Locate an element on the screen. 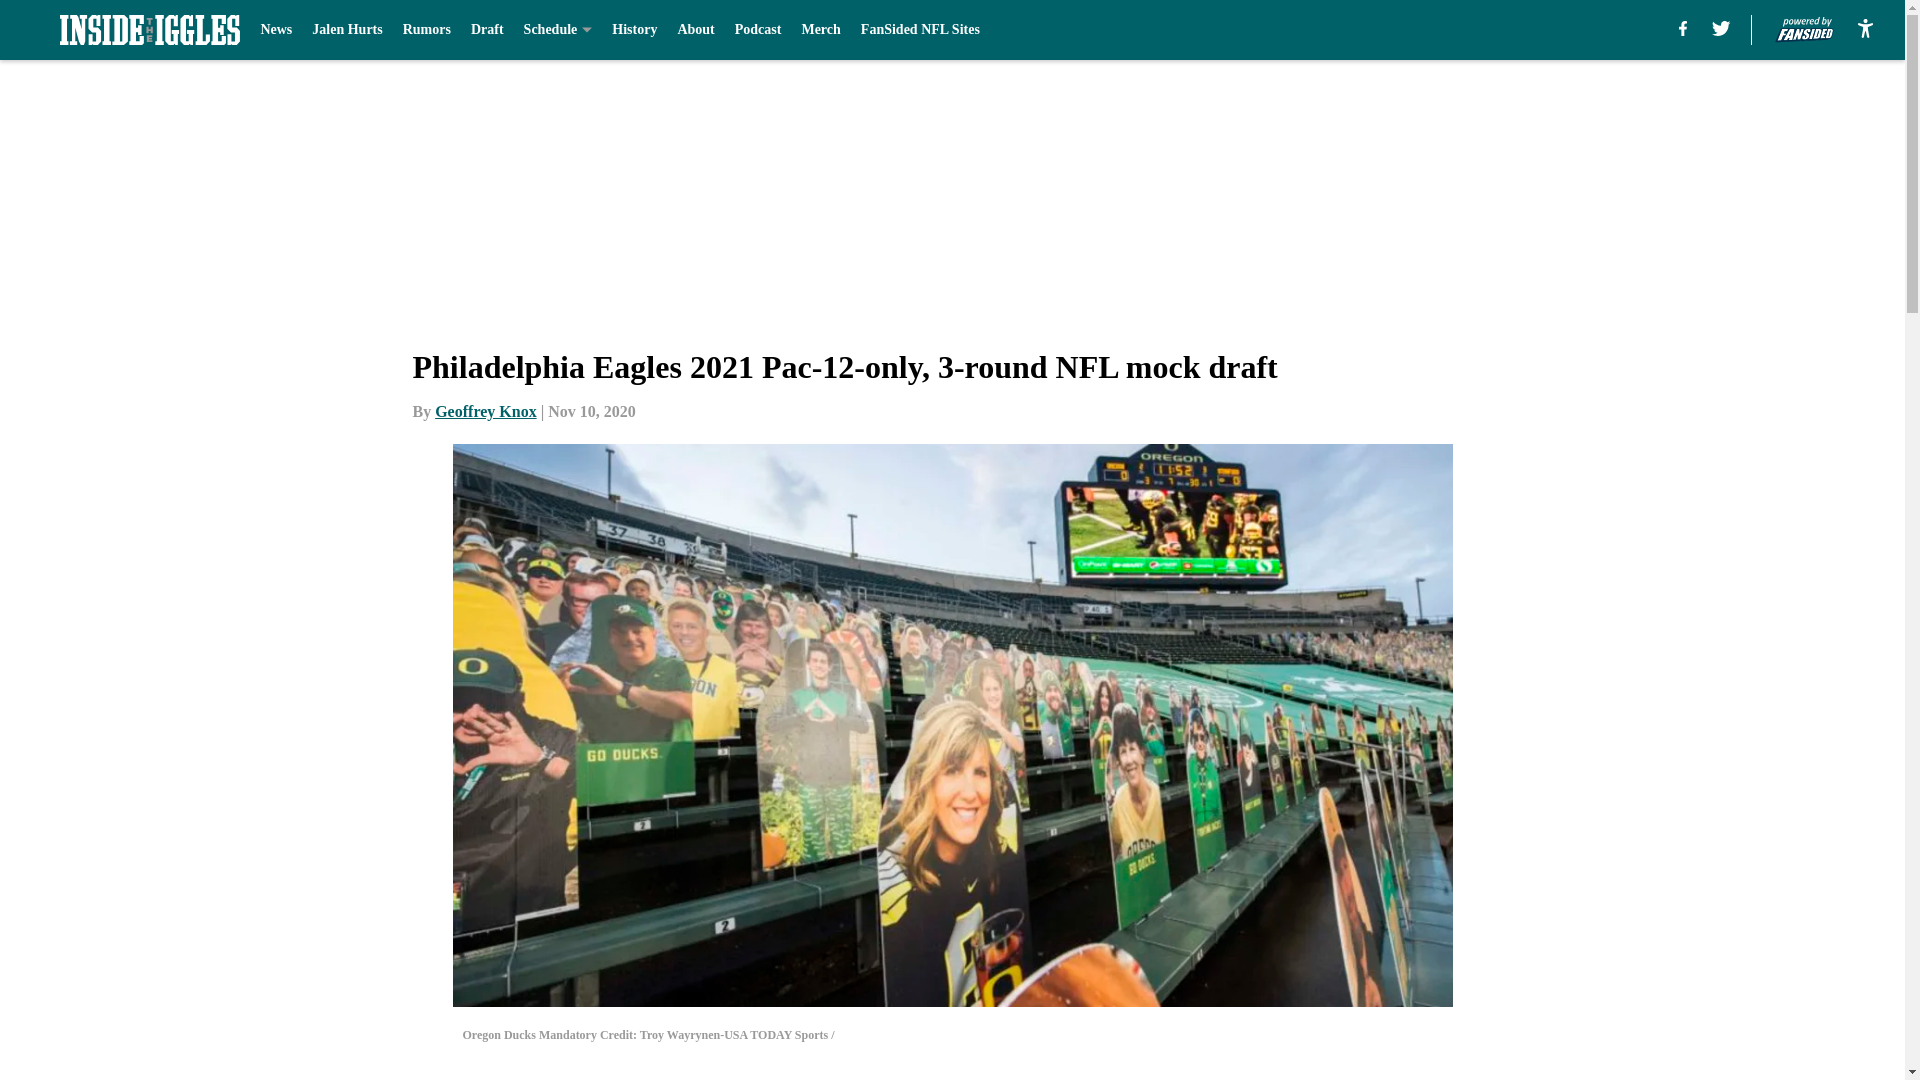 The width and height of the screenshot is (1920, 1080). Rumors is located at coordinates (427, 30).